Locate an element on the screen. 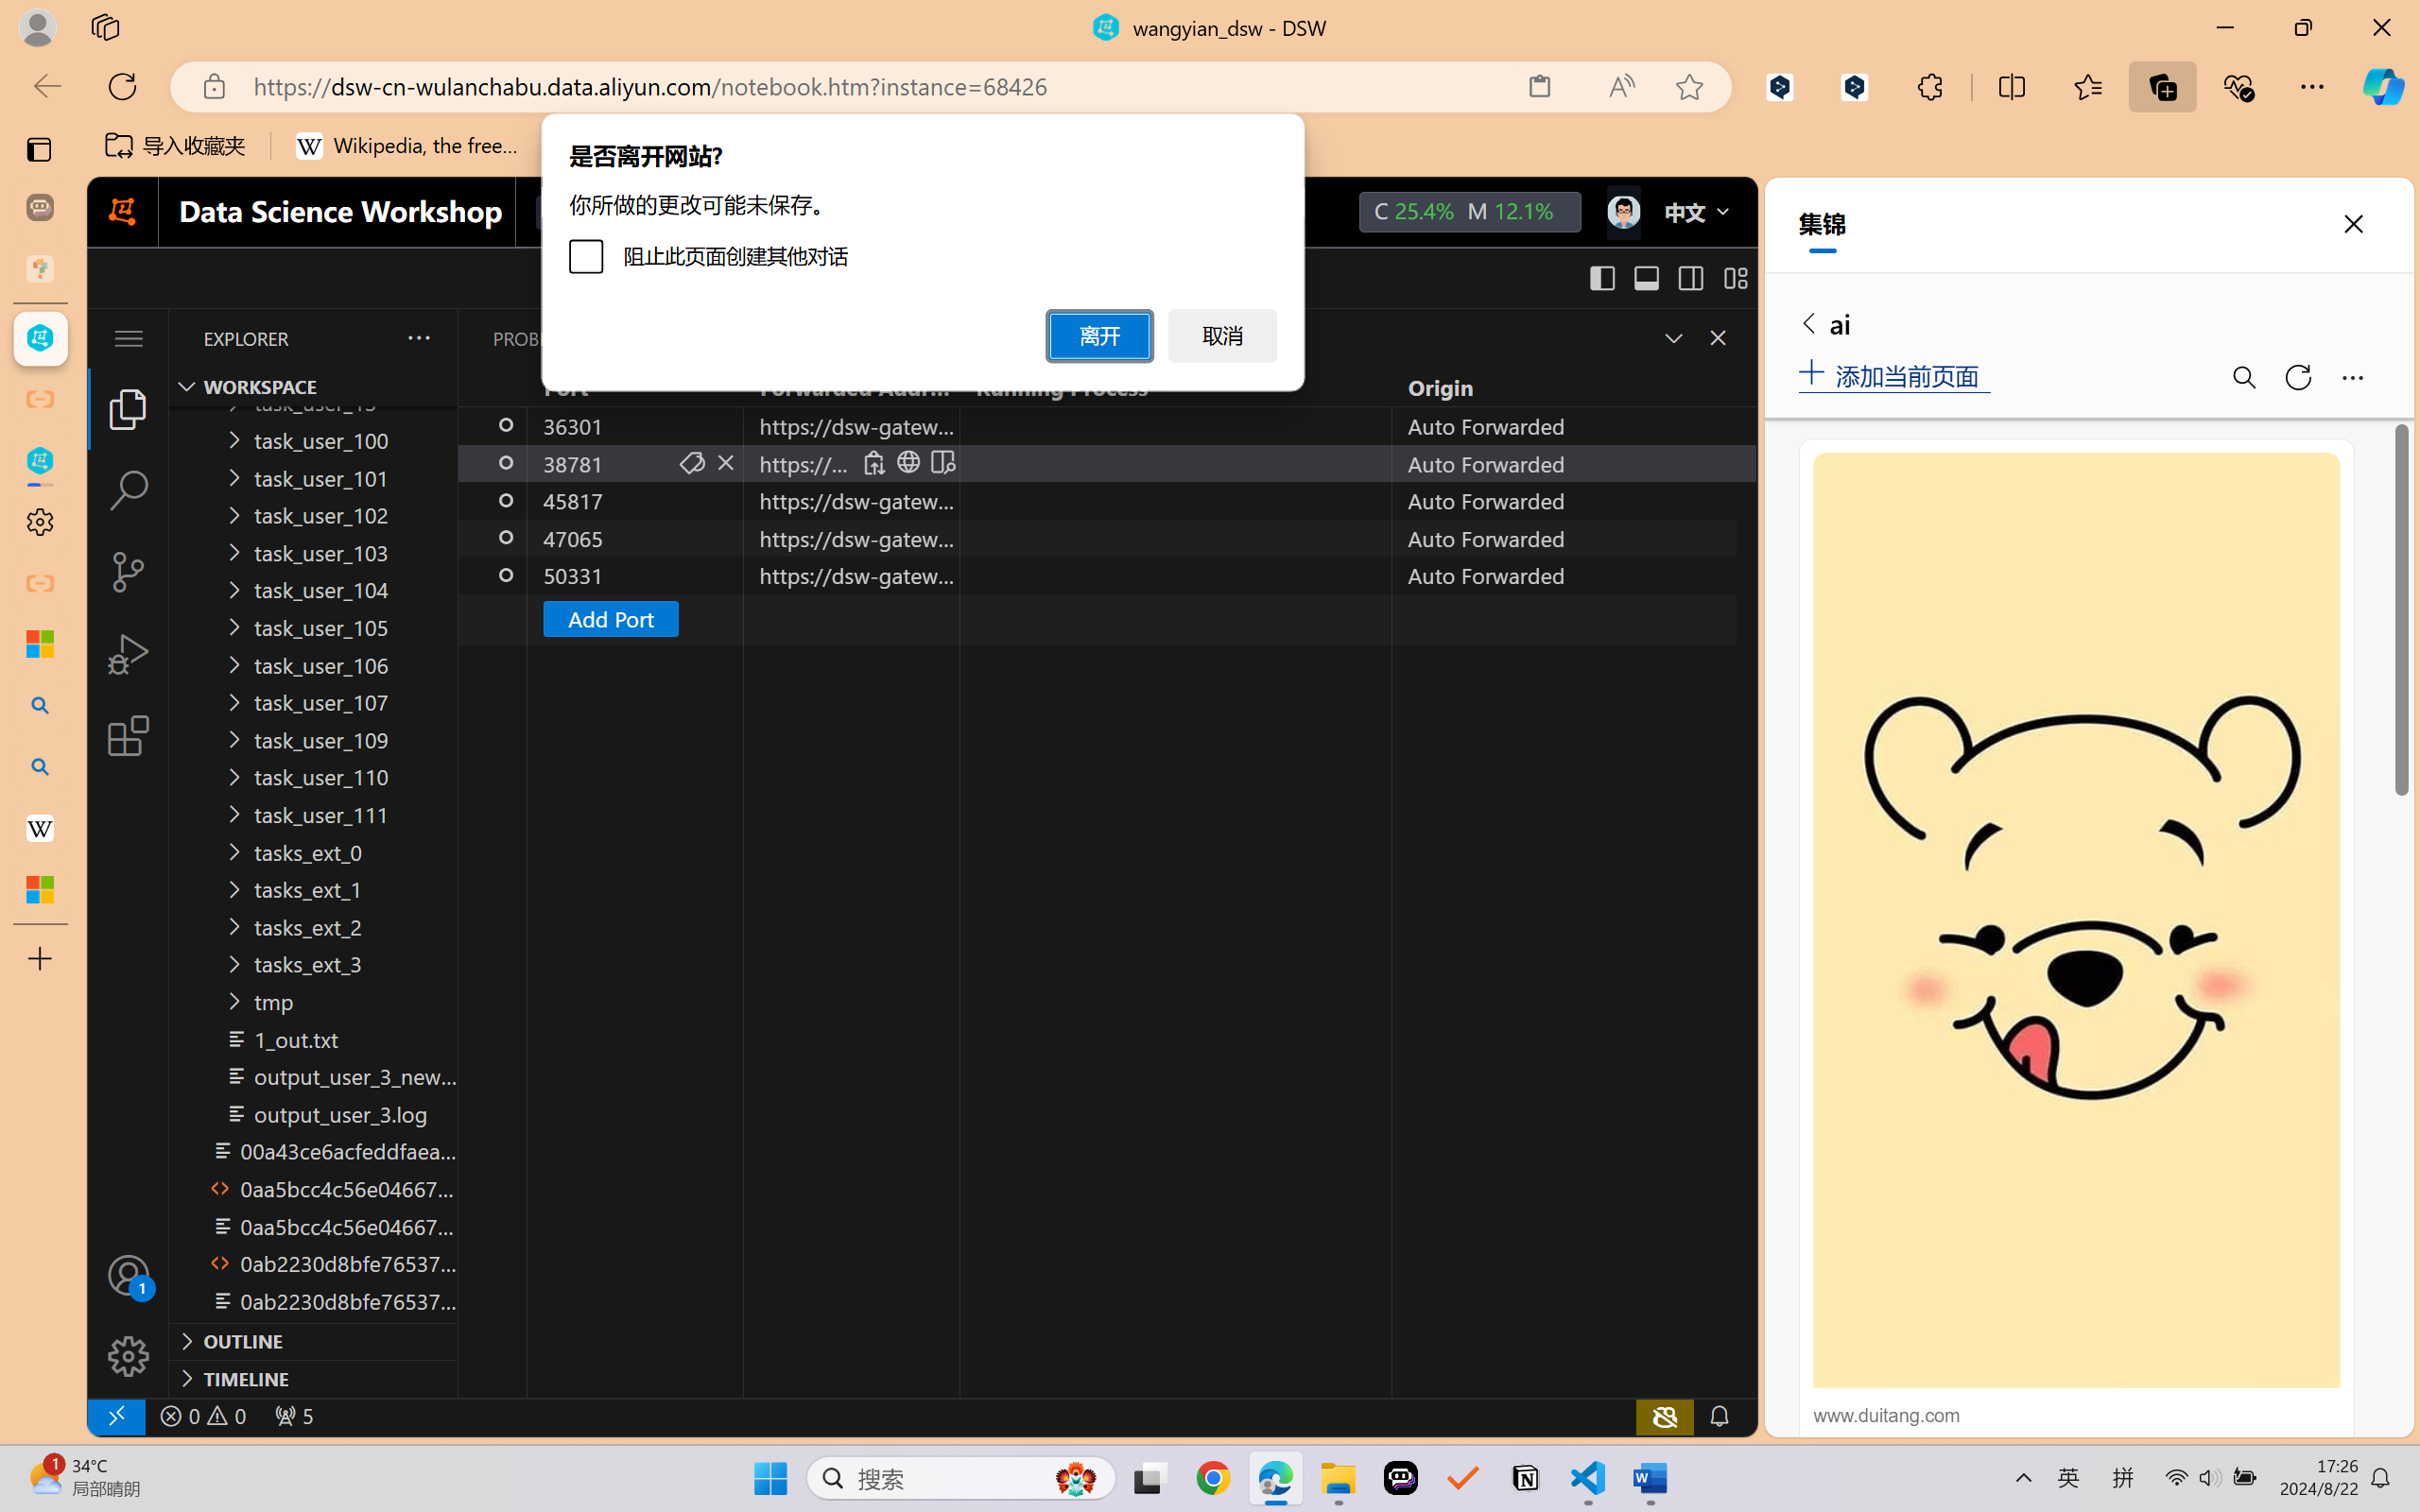 Image resolution: width=2420 pixels, height=1512 pixels. Manage is located at coordinates (129, 1356).